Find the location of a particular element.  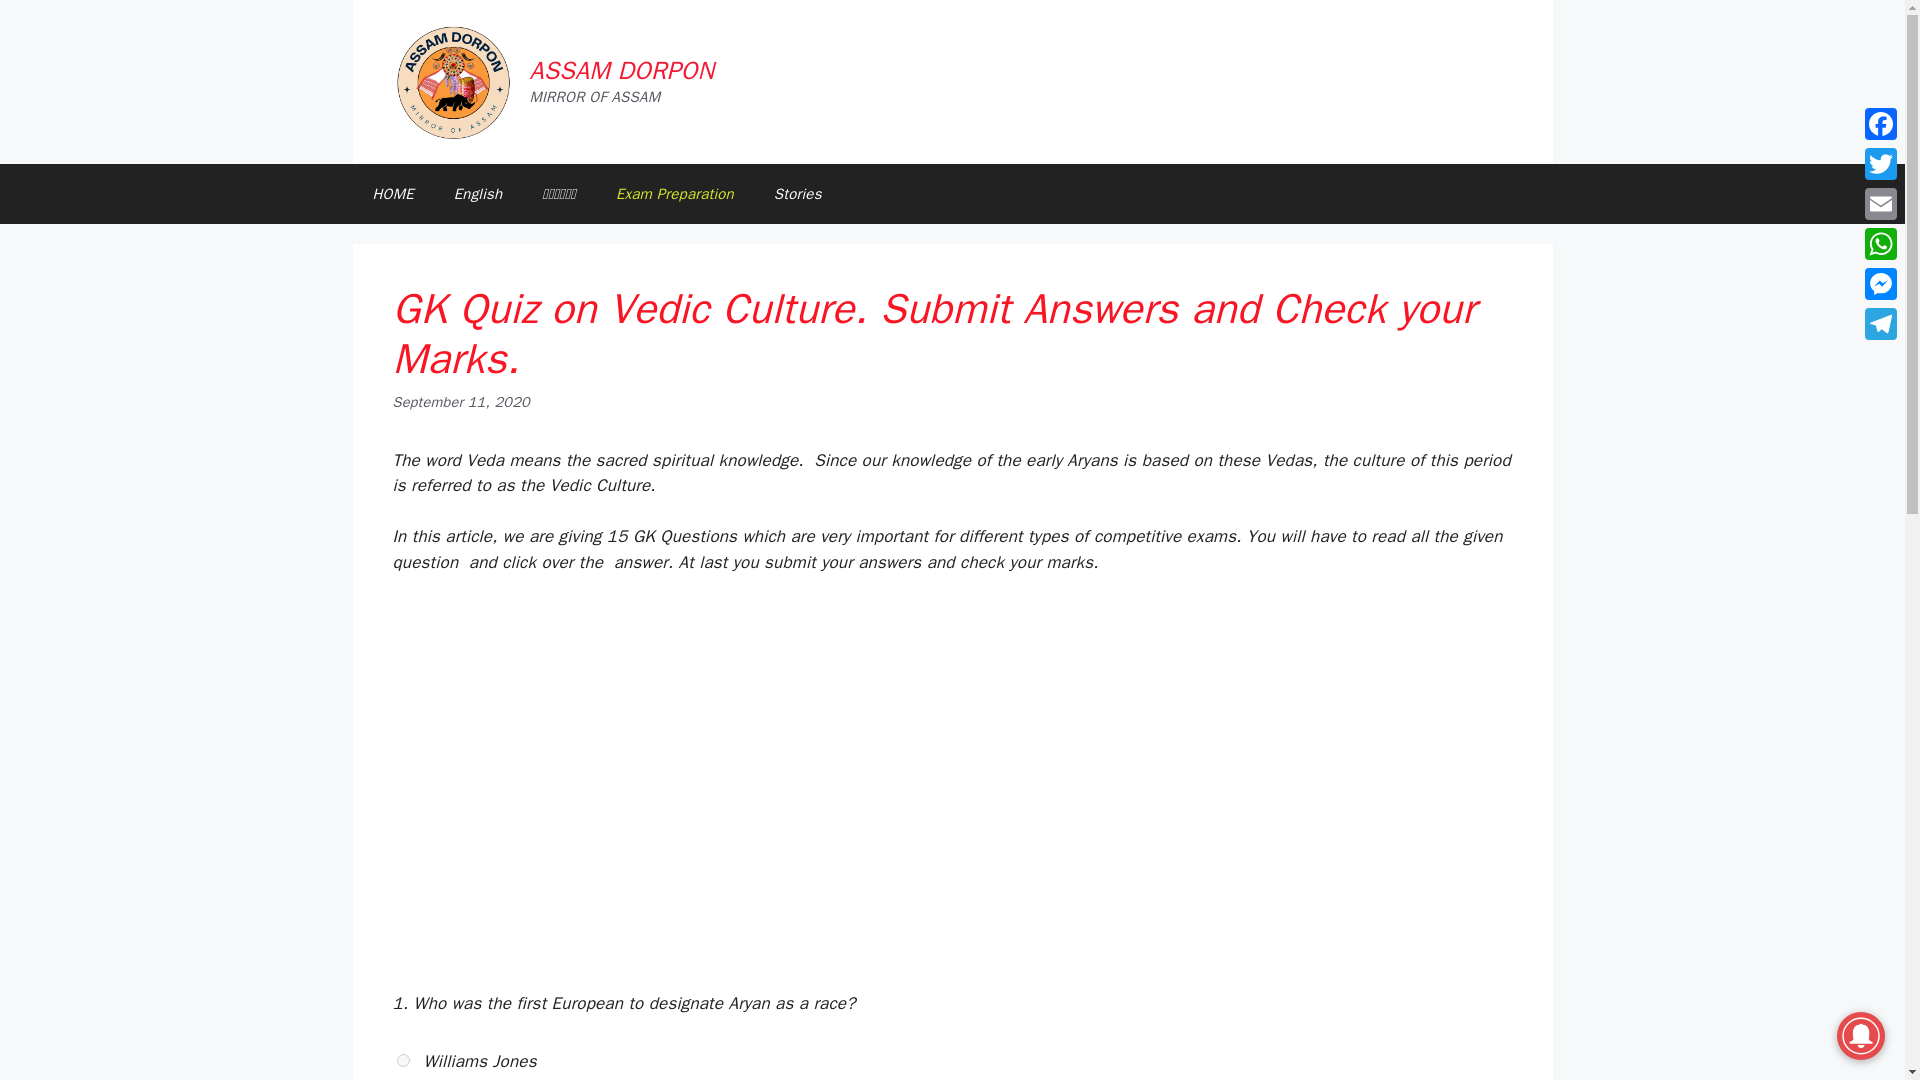

Email is located at coordinates (1880, 203).